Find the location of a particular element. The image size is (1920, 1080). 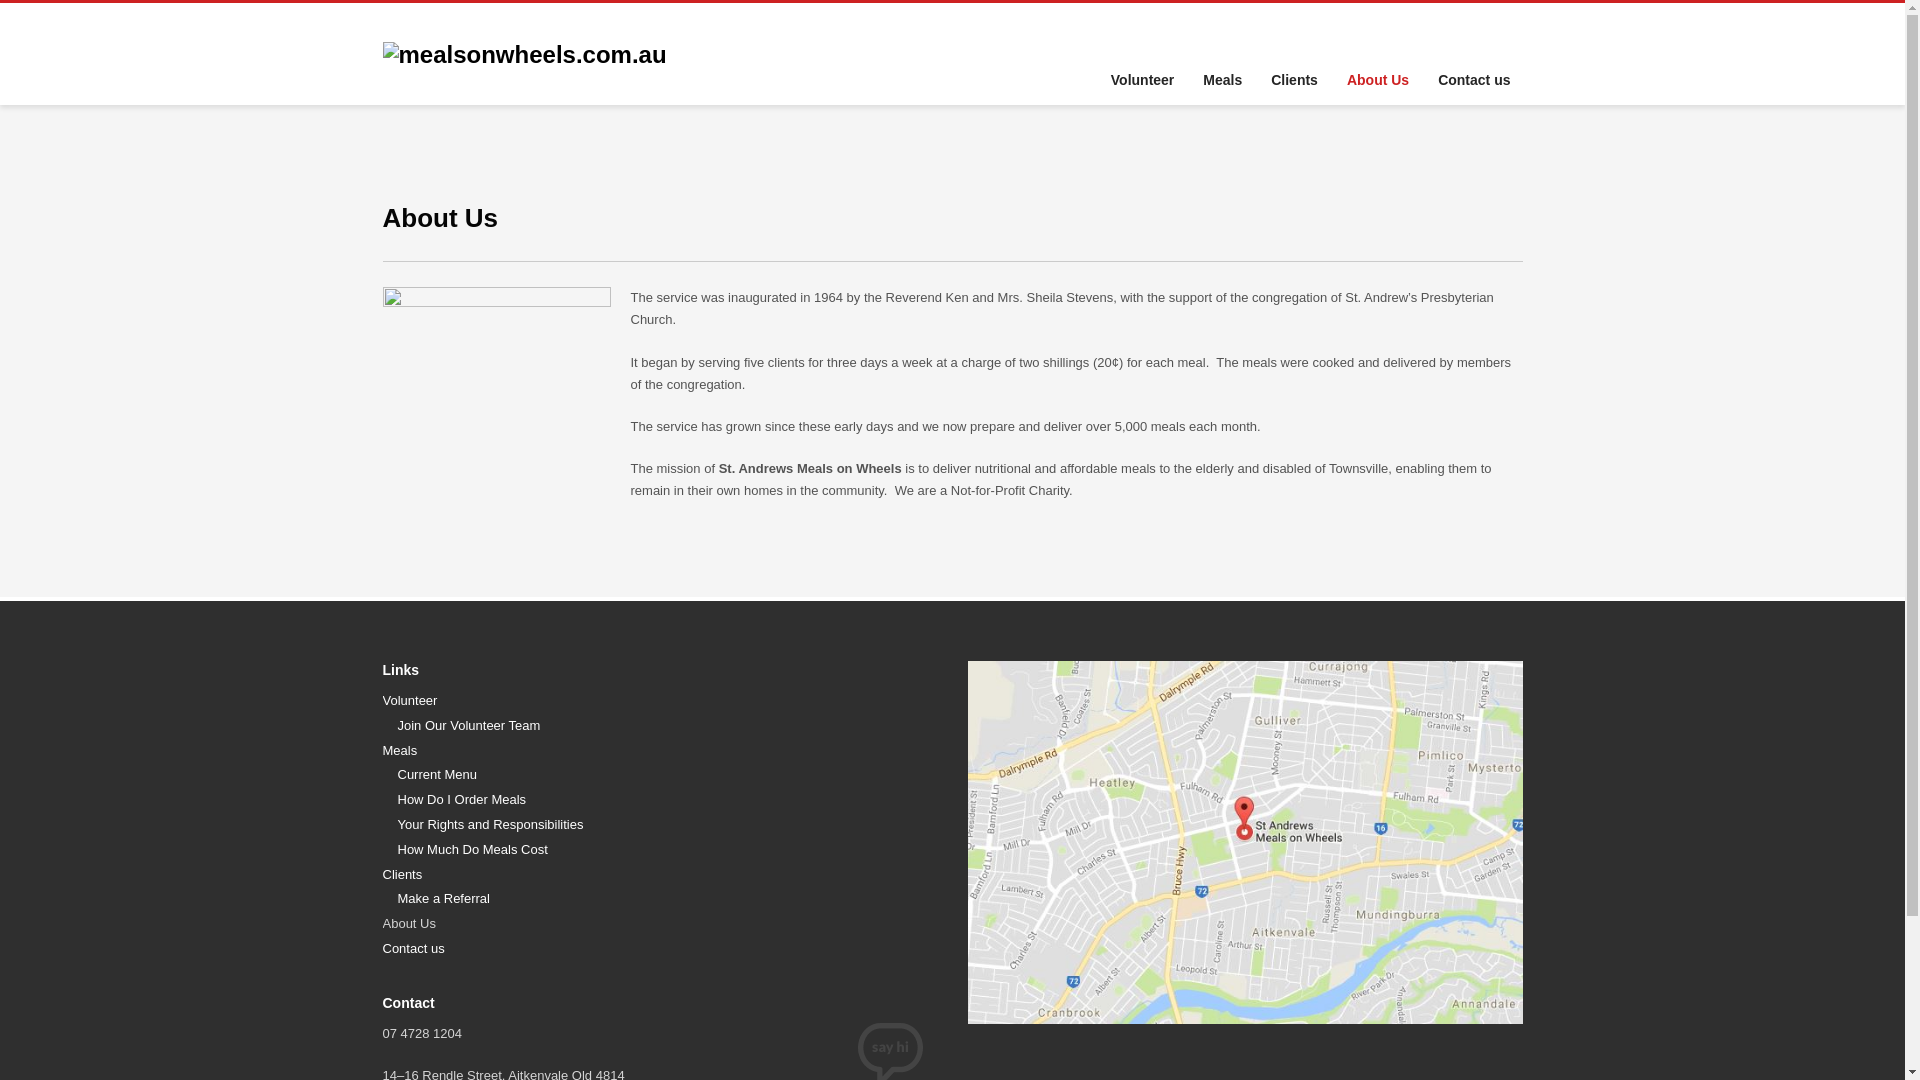

Your Rights and Responsibilities is located at coordinates (668, 826).